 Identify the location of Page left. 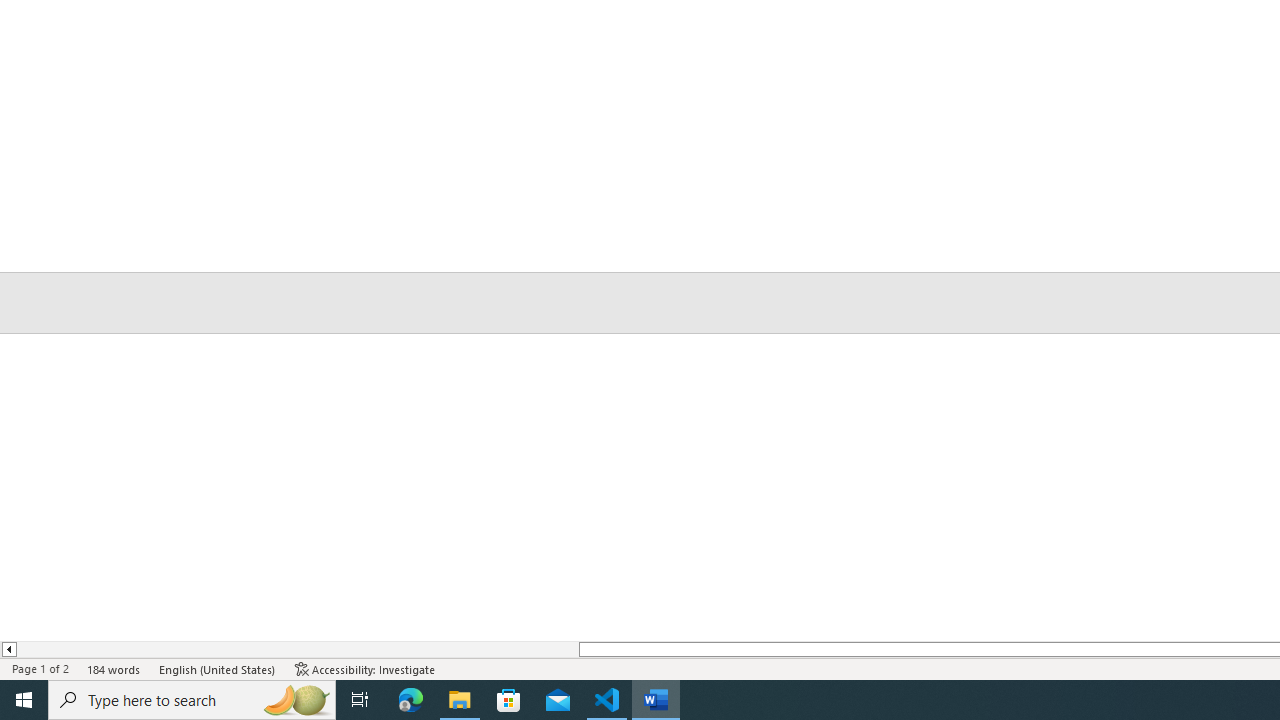
(297, 649).